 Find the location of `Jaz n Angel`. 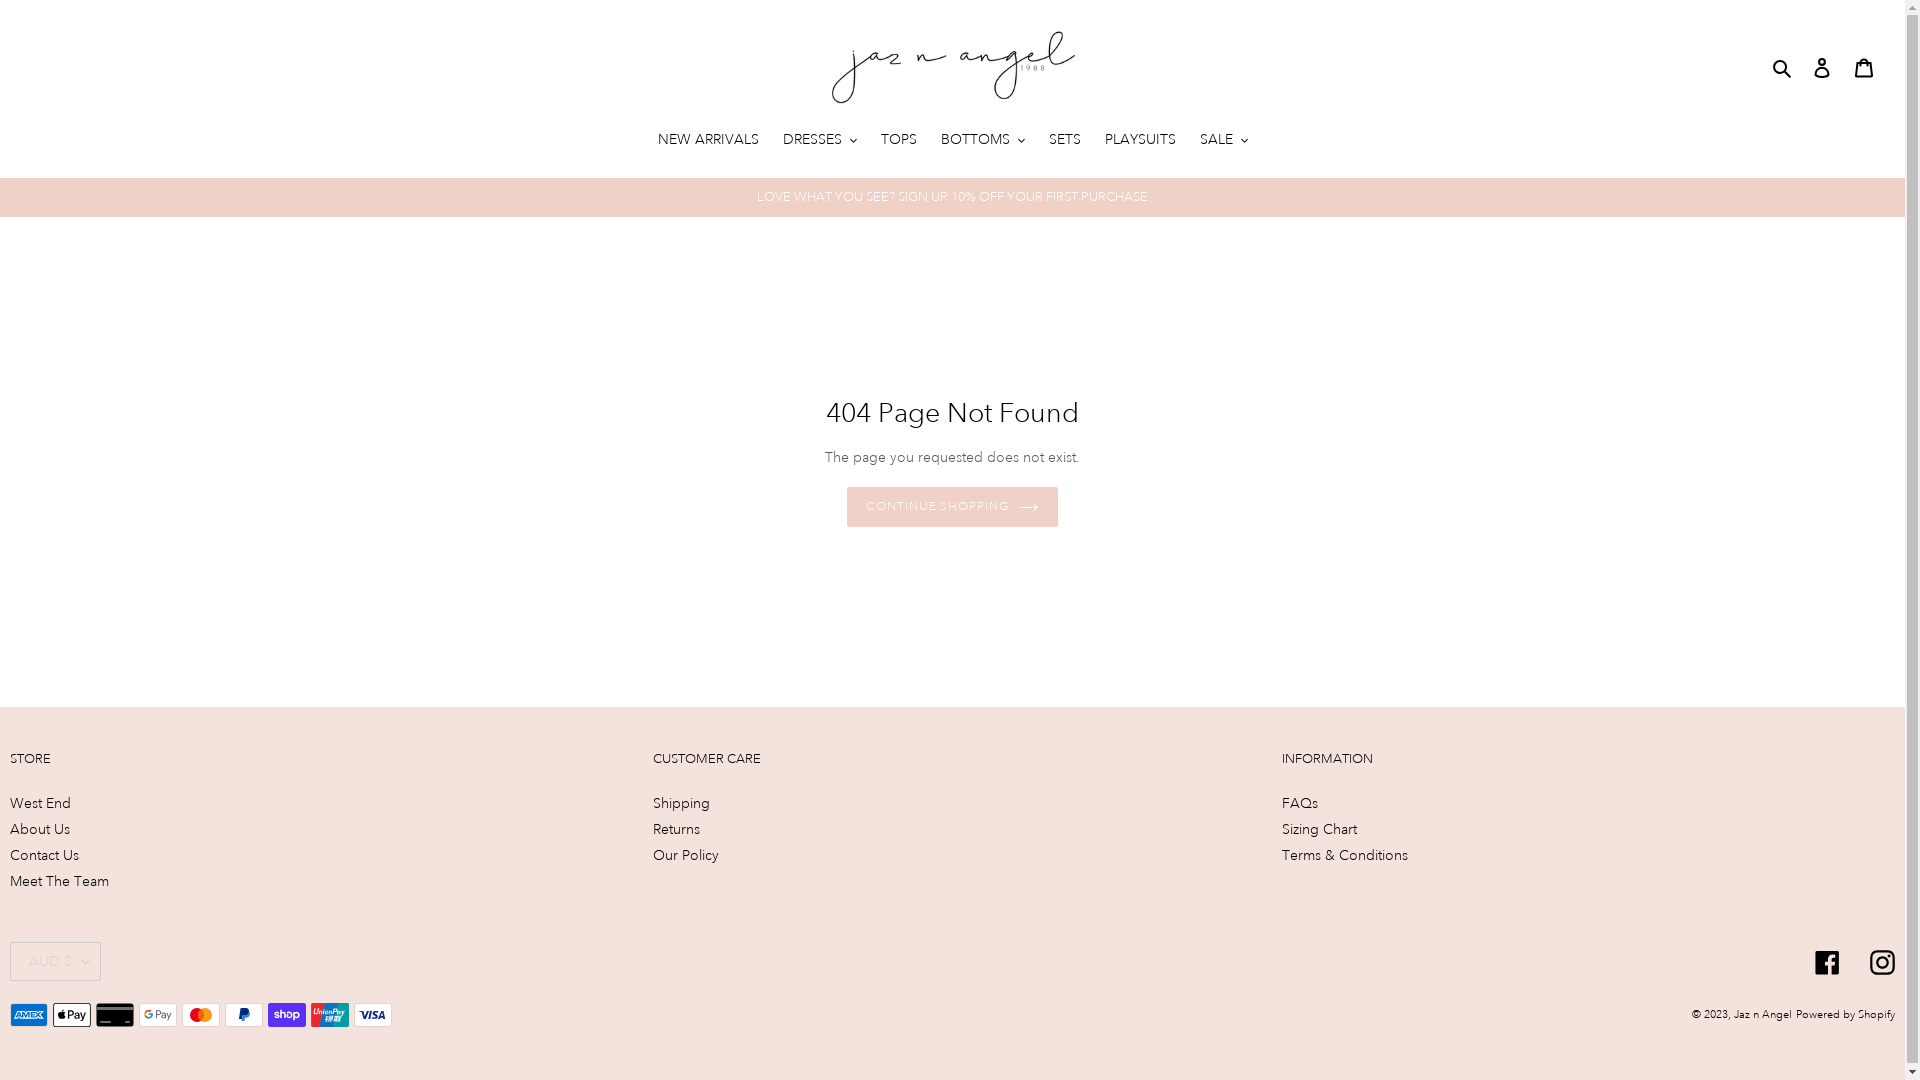

Jaz n Angel is located at coordinates (1763, 1015).